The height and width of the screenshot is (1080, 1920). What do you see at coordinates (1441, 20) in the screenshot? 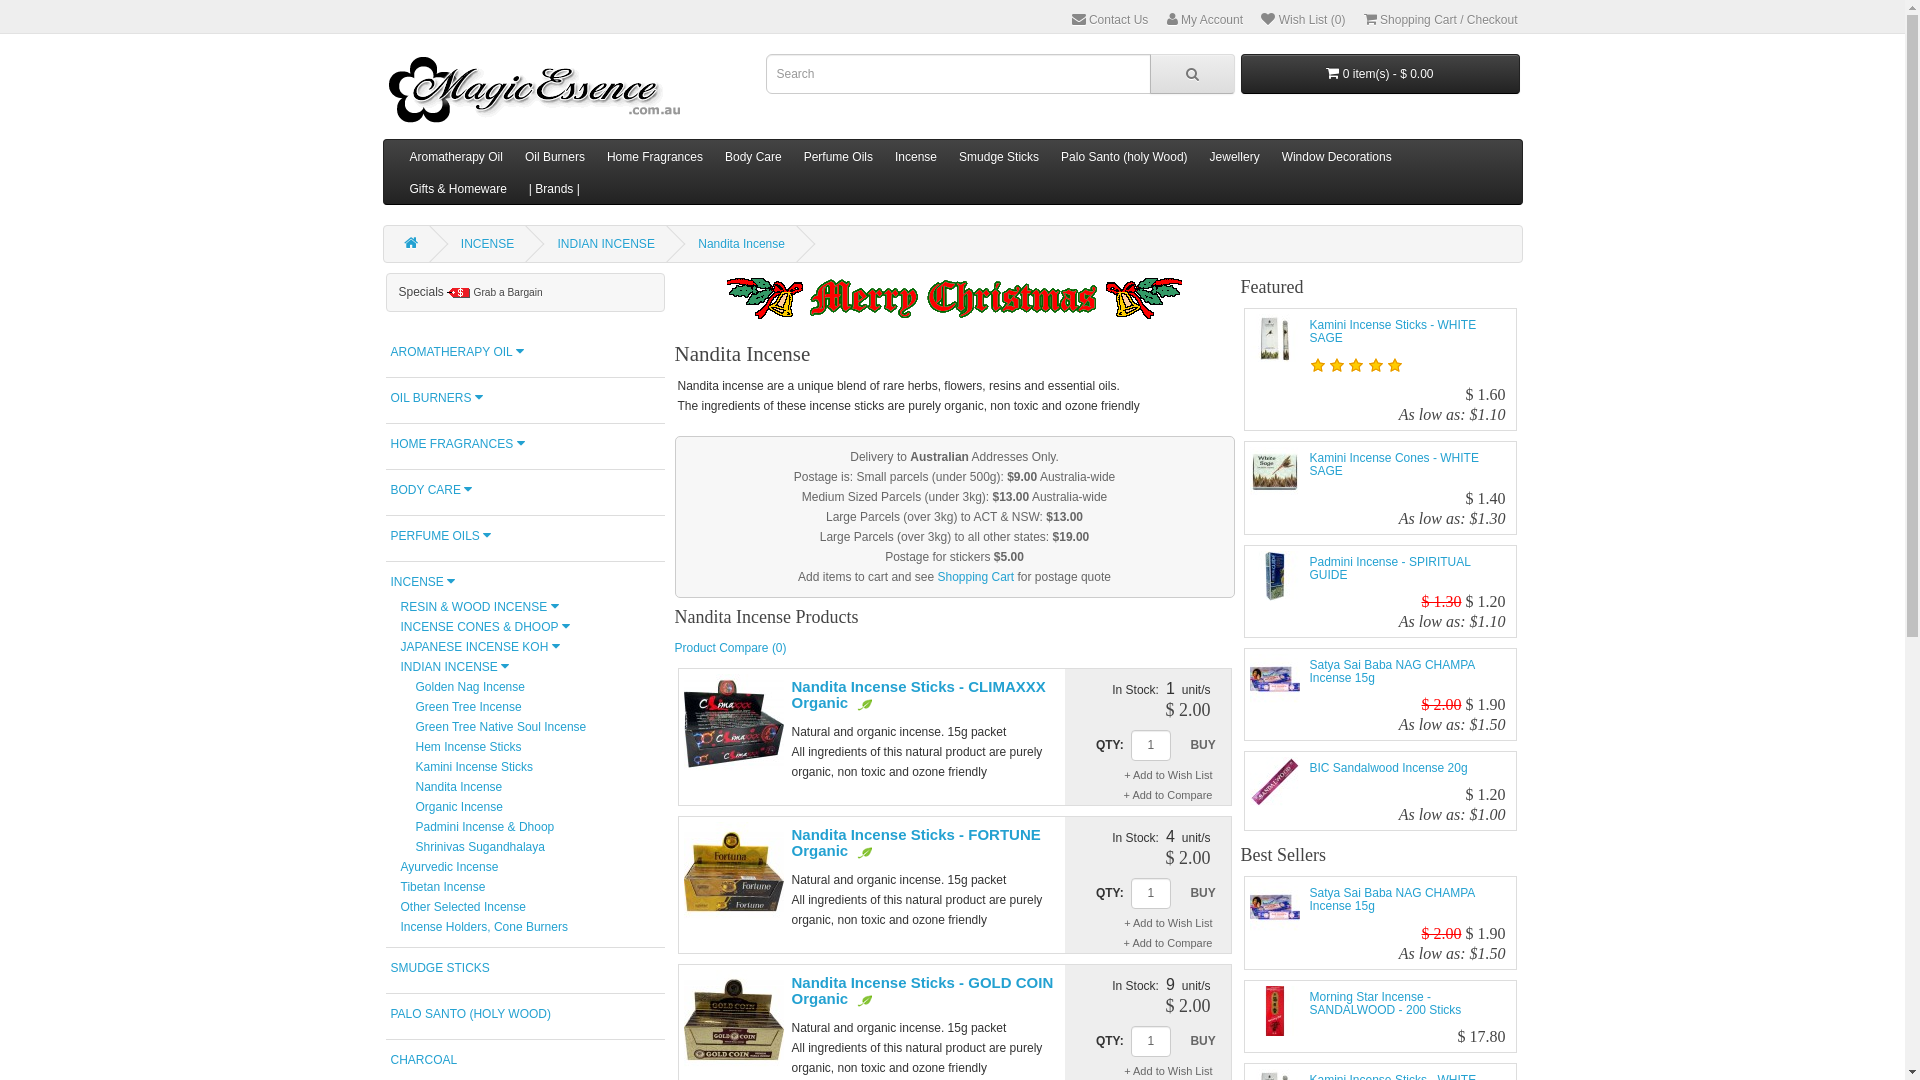
I see `Shopping Cart / Checkout` at bounding box center [1441, 20].